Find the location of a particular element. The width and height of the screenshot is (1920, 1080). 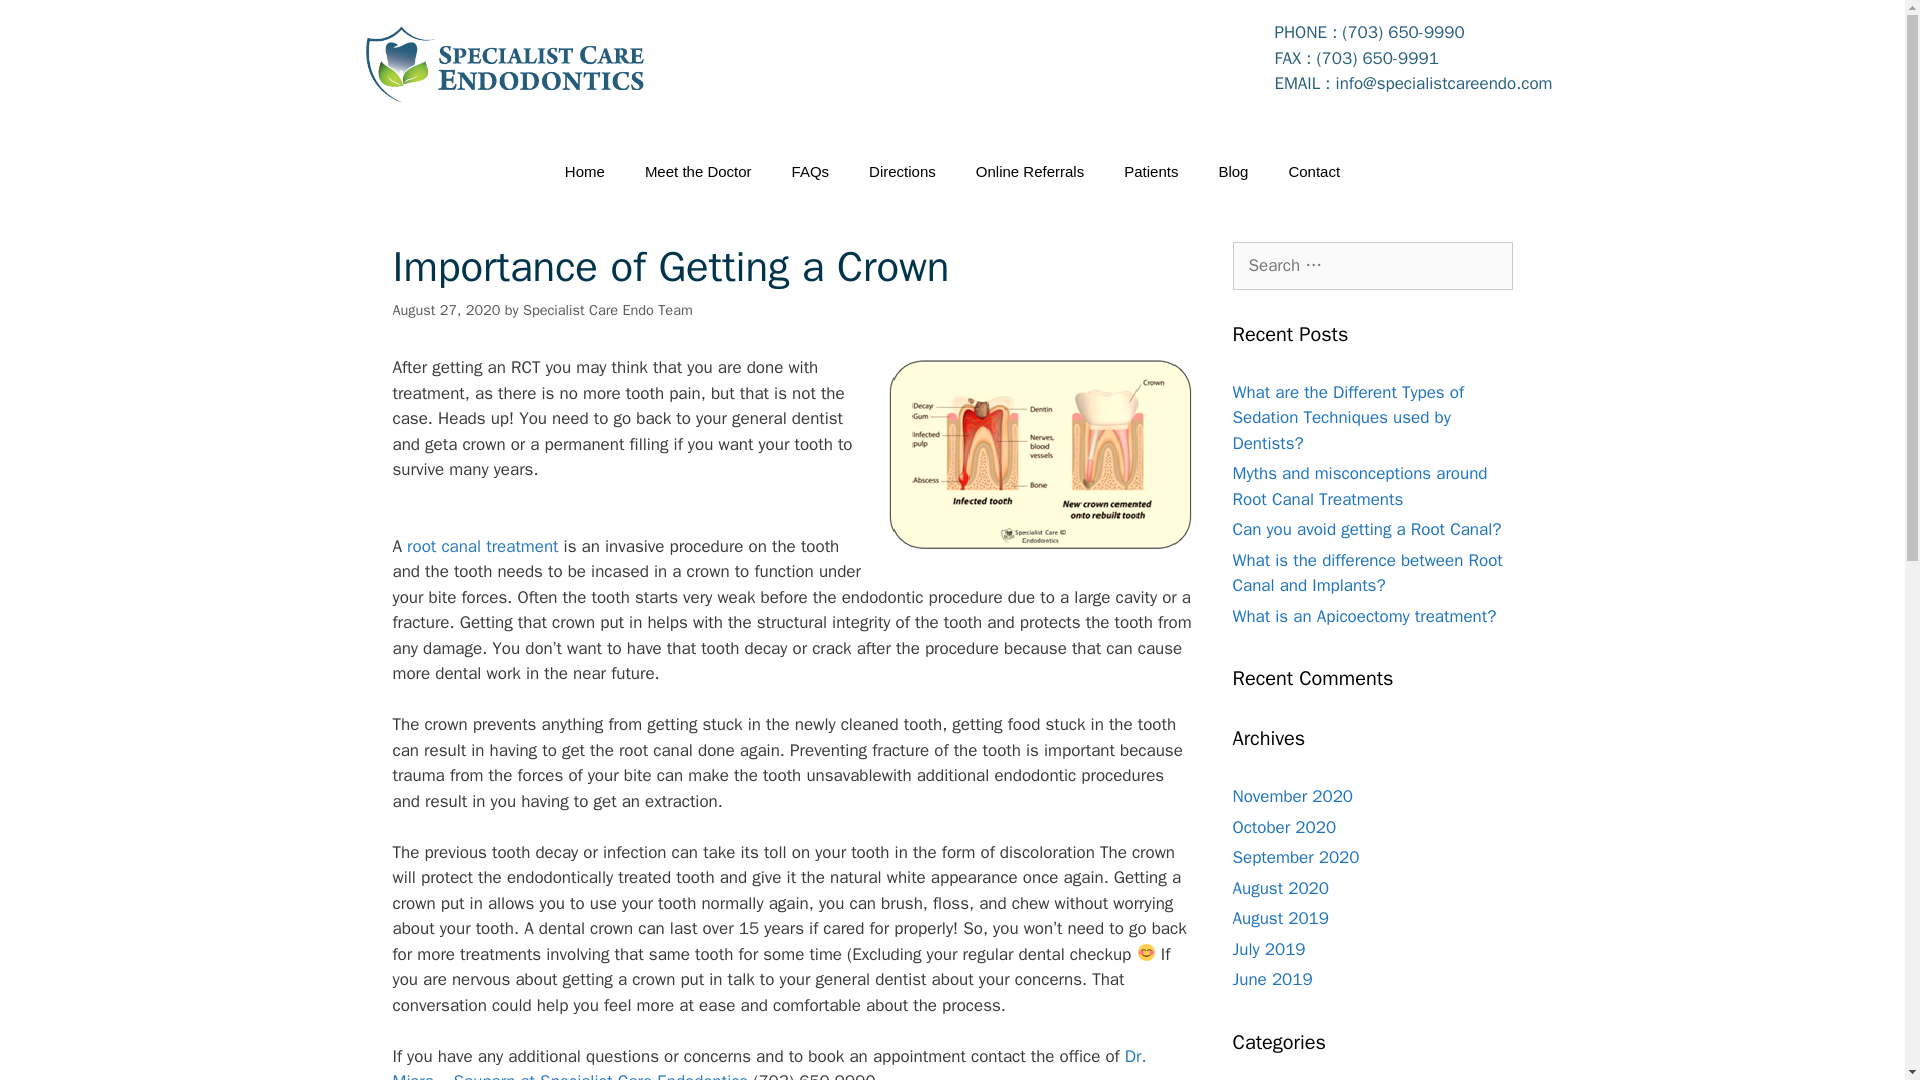

Directions is located at coordinates (902, 171).